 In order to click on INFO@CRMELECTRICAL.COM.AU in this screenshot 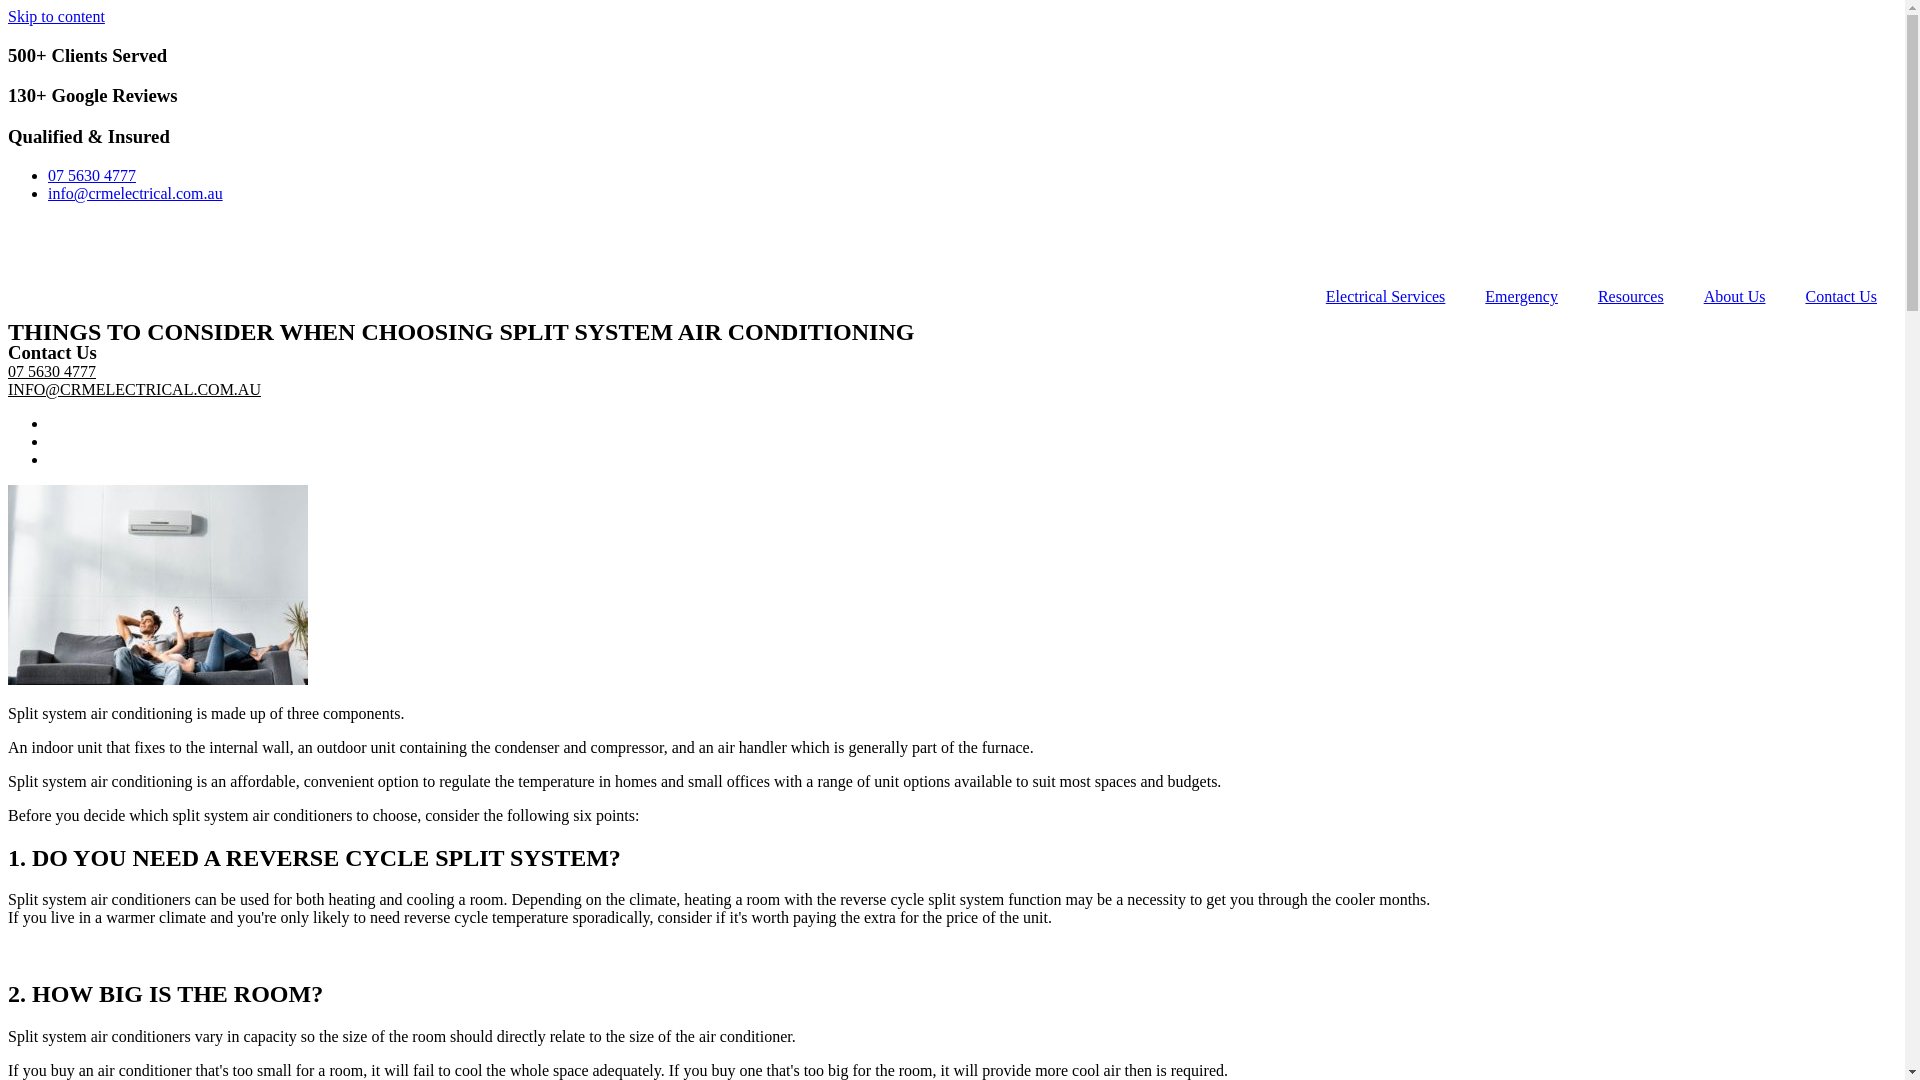, I will do `click(134, 390)`.